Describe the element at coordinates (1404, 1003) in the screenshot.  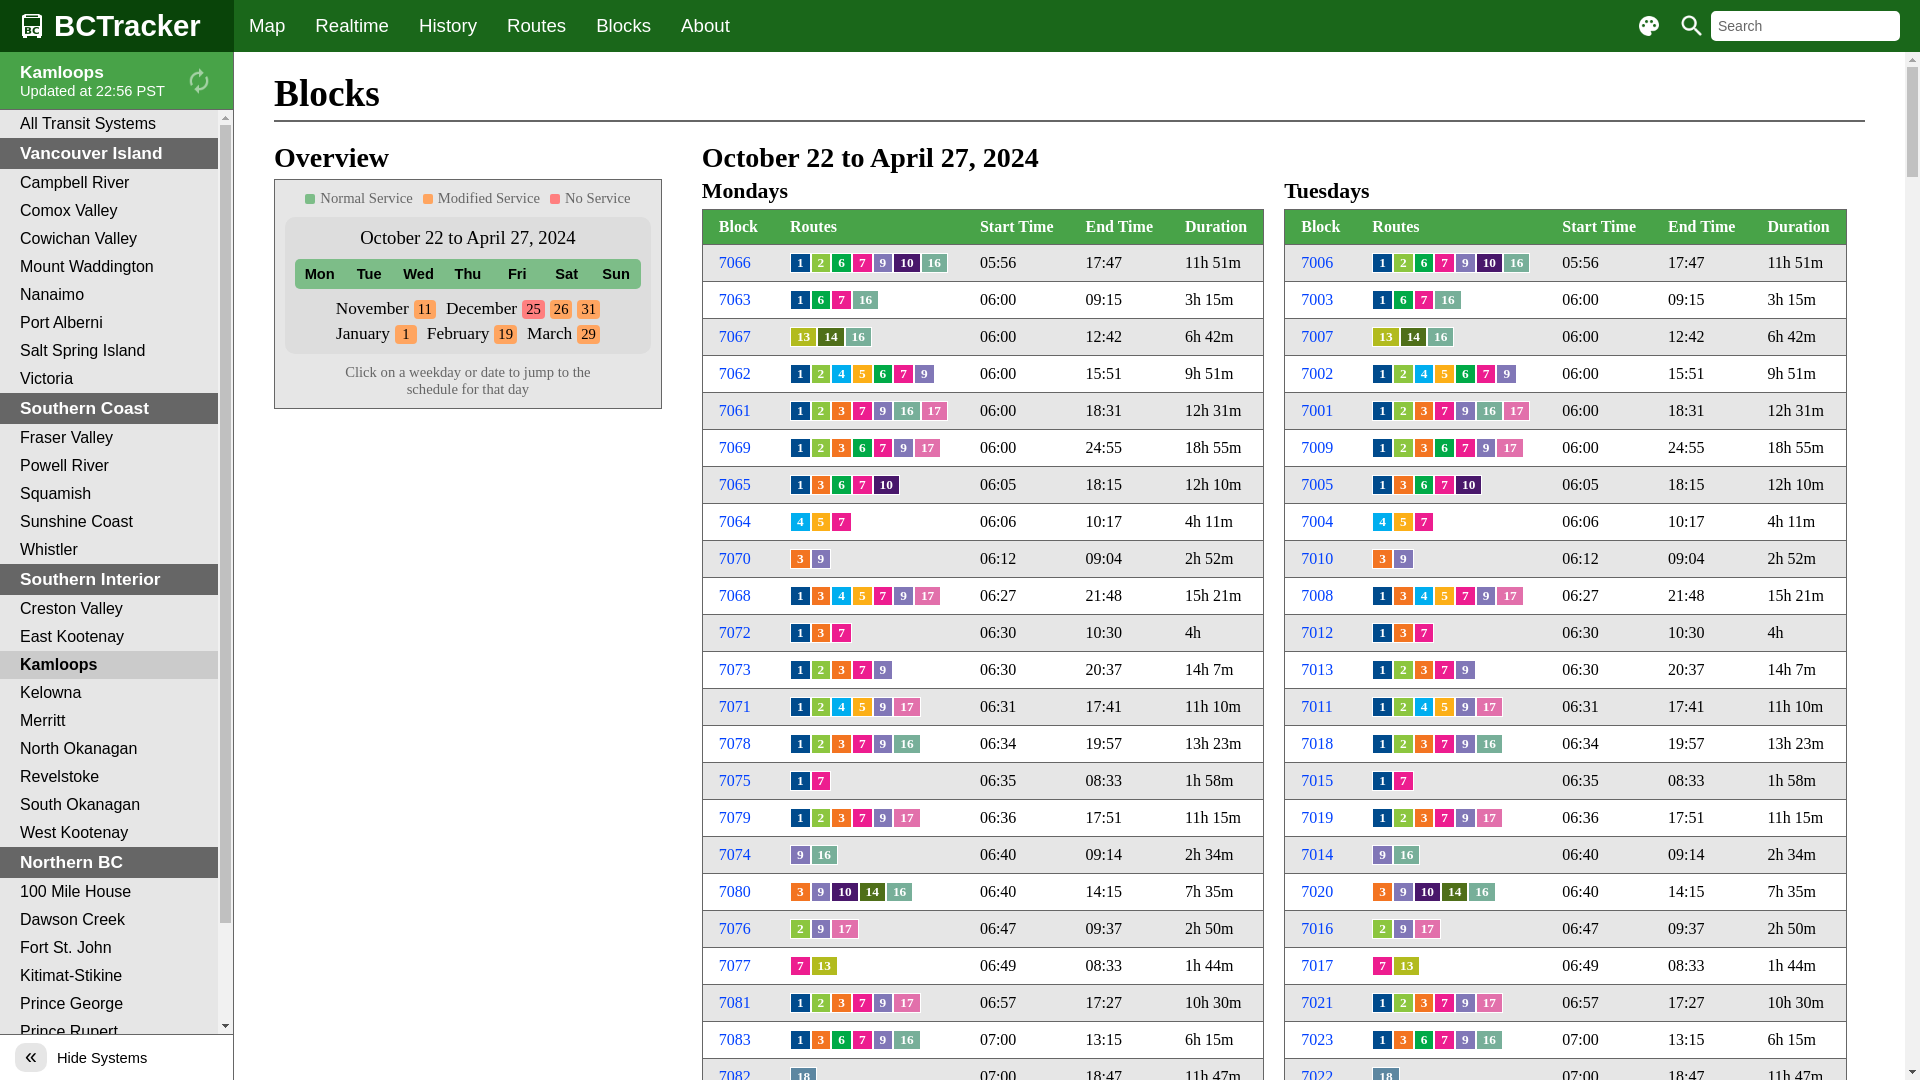
I see `2` at that location.